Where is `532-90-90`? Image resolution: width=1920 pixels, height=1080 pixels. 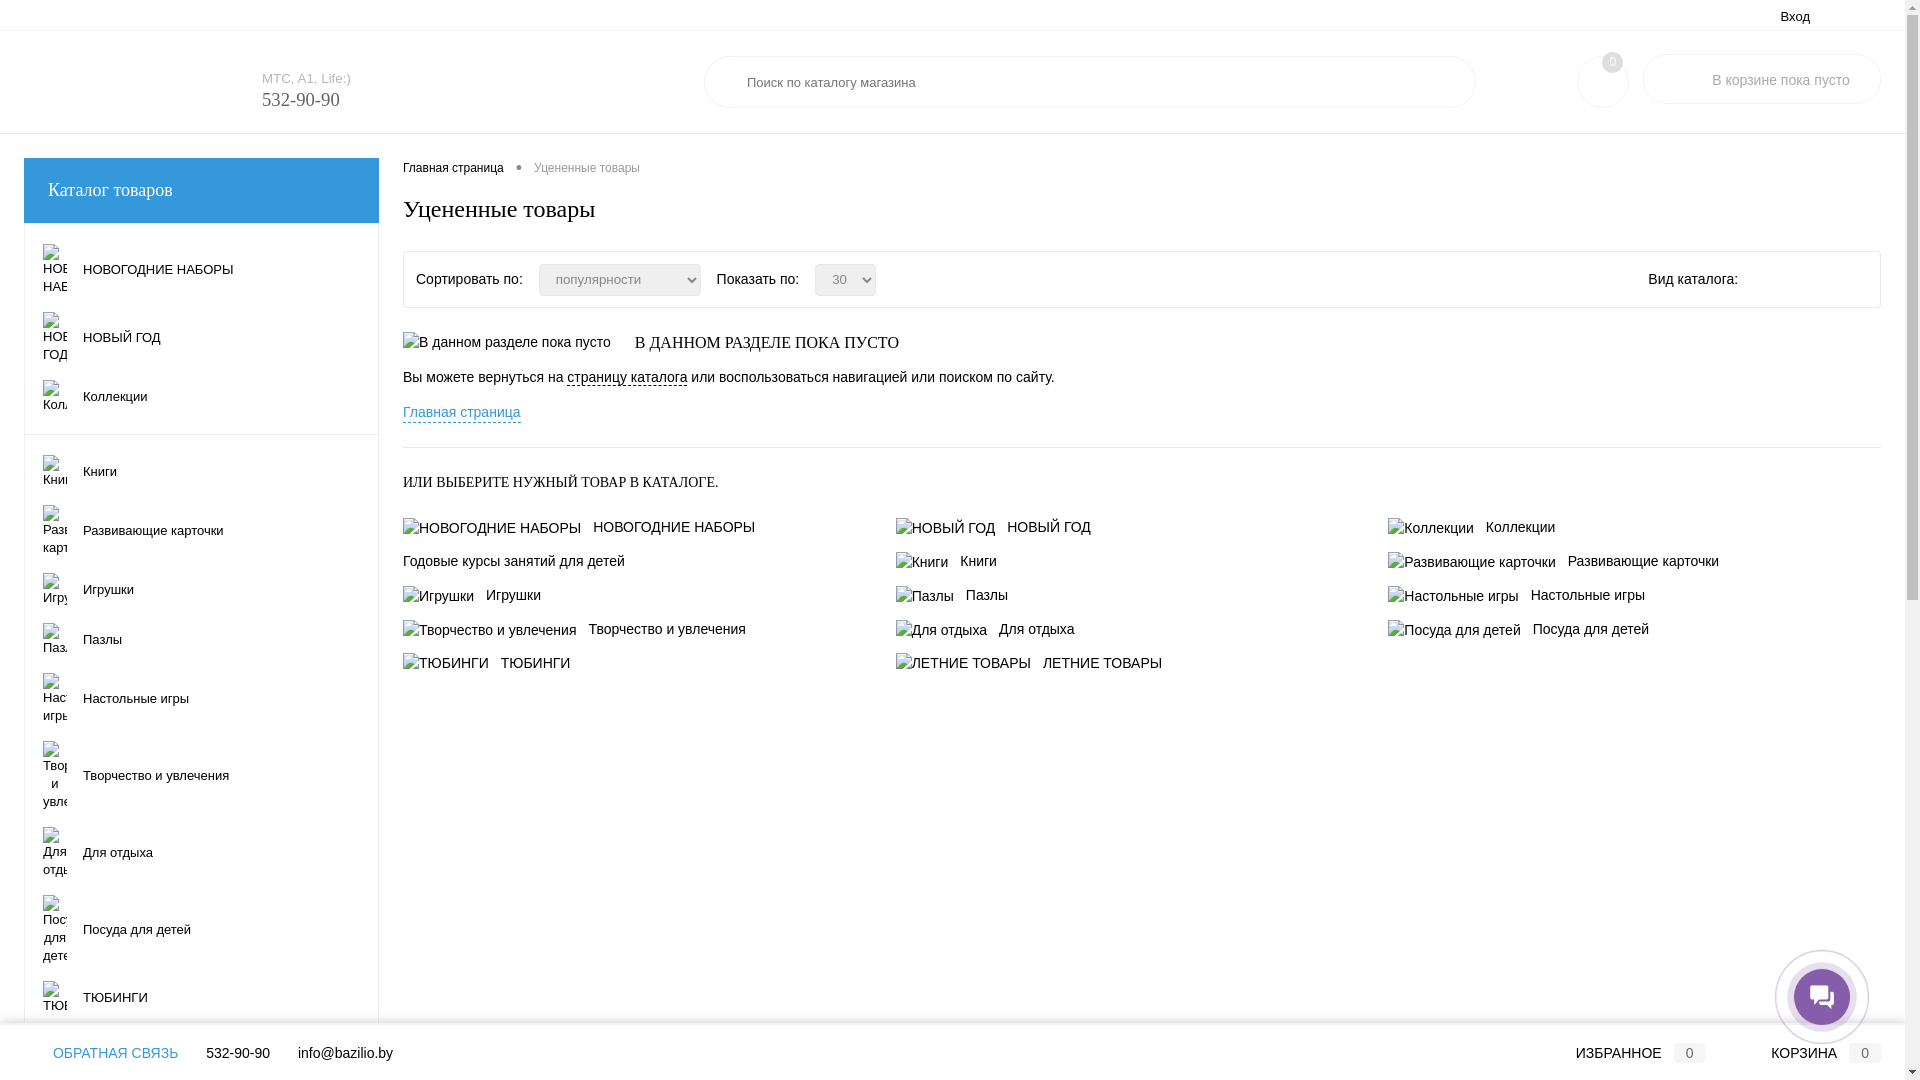 532-90-90 is located at coordinates (238, 1053).